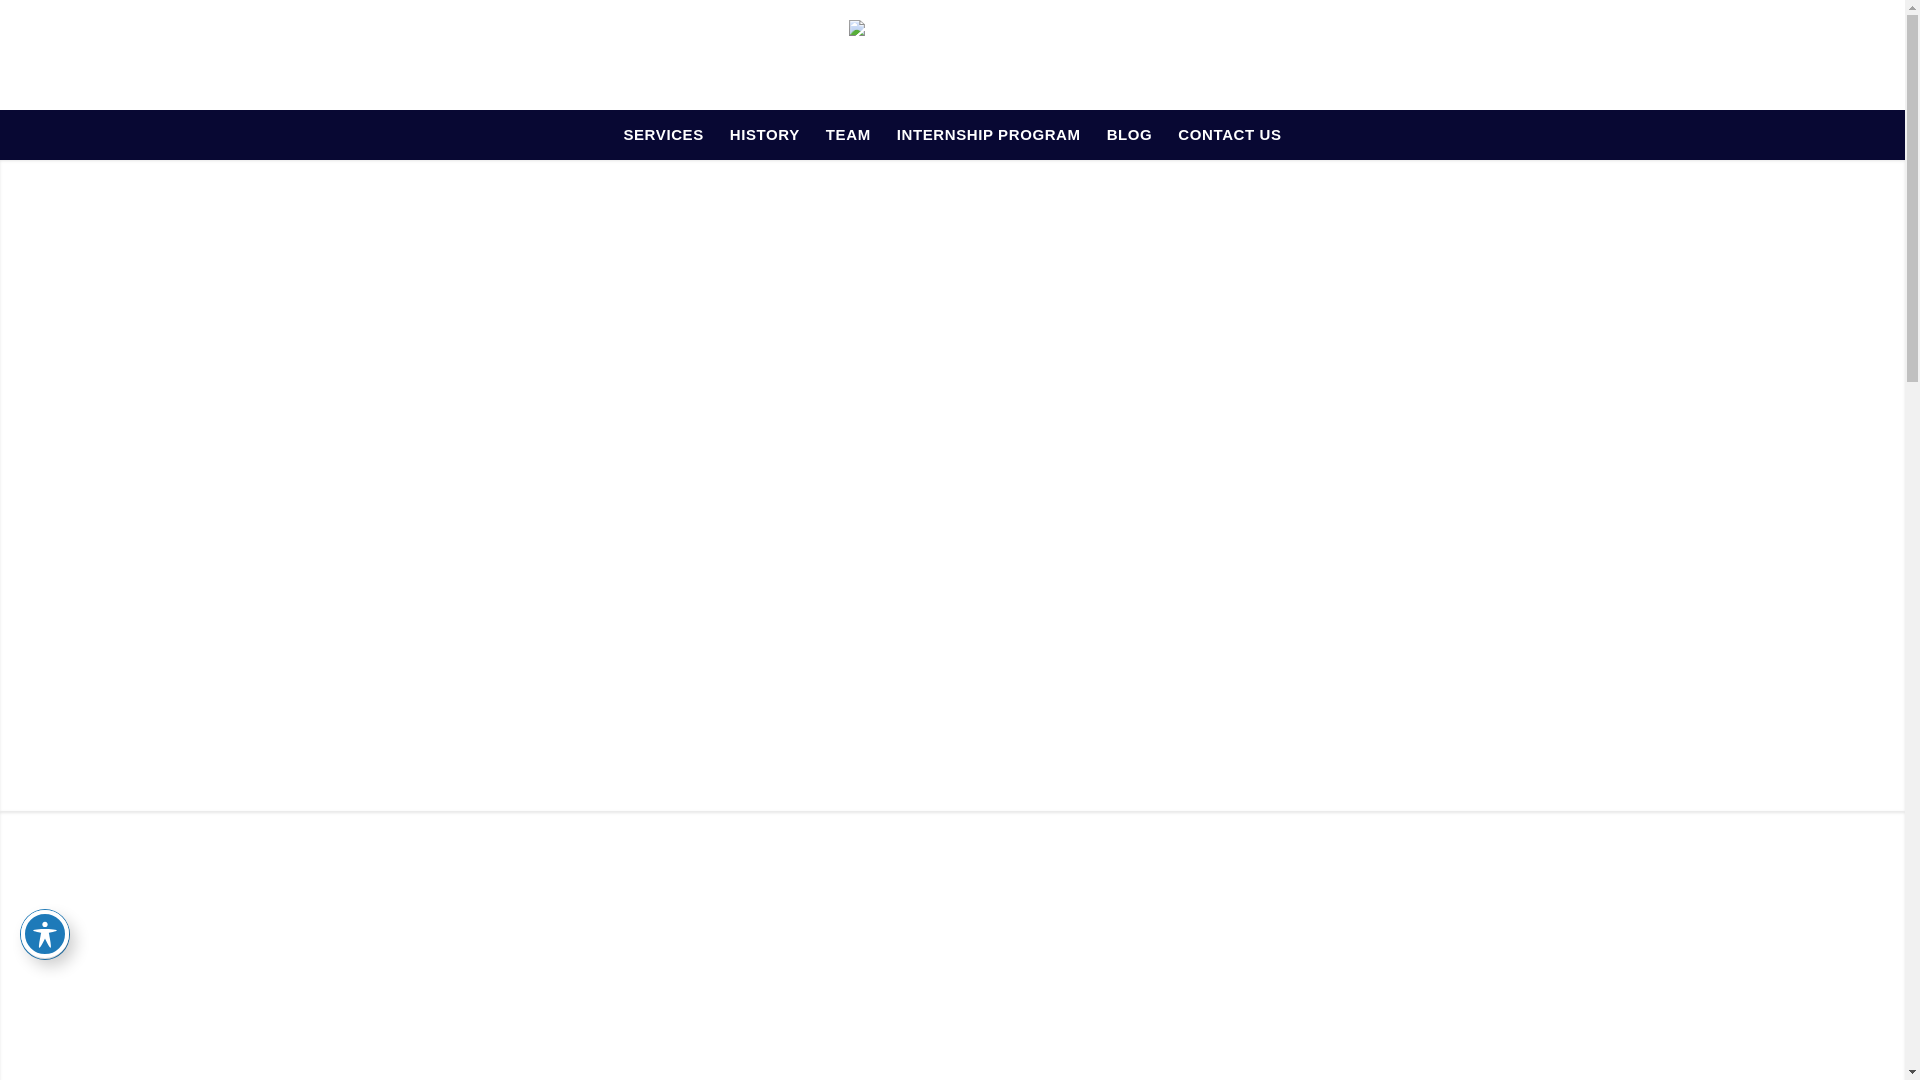  I want to click on INTERNSHIP PROGRAM, so click(988, 134).